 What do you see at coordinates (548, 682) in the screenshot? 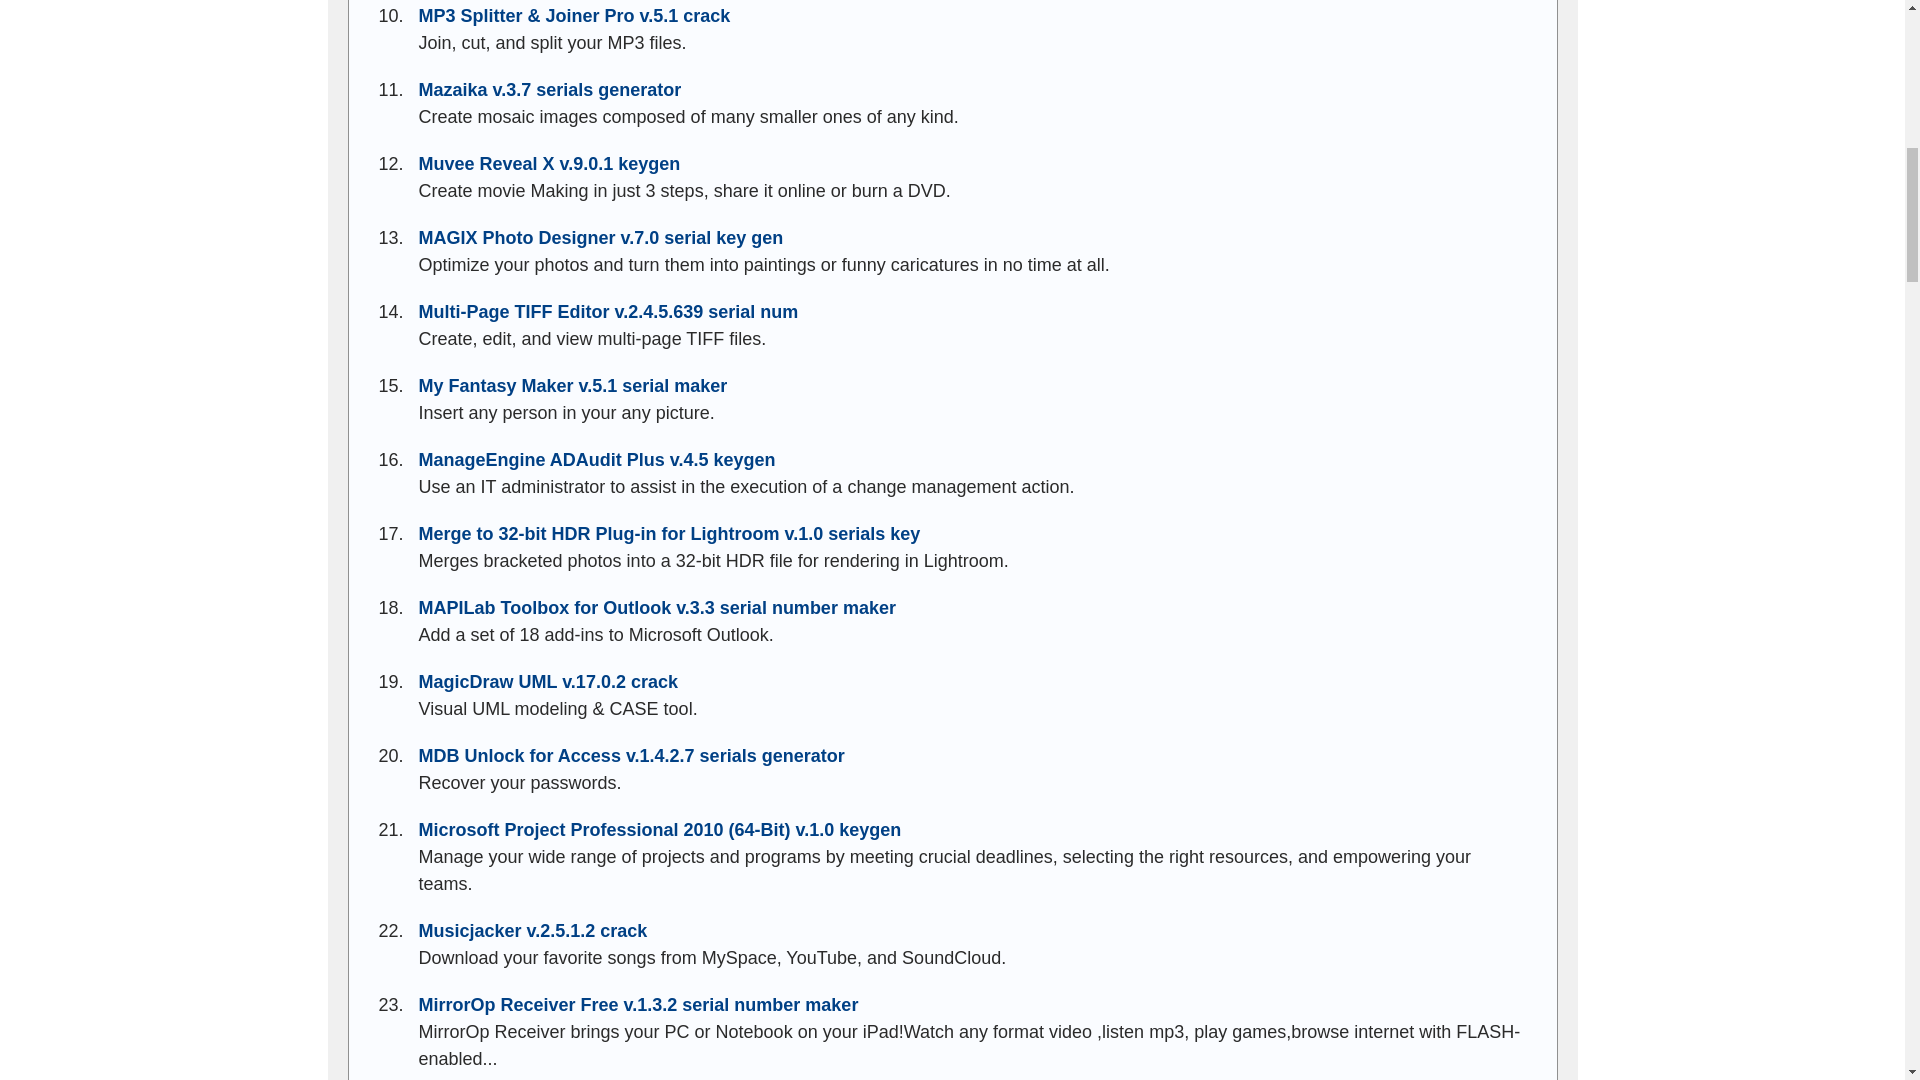
I see `MagicDraw UML v.17.0.2 crack` at bounding box center [548, 682].